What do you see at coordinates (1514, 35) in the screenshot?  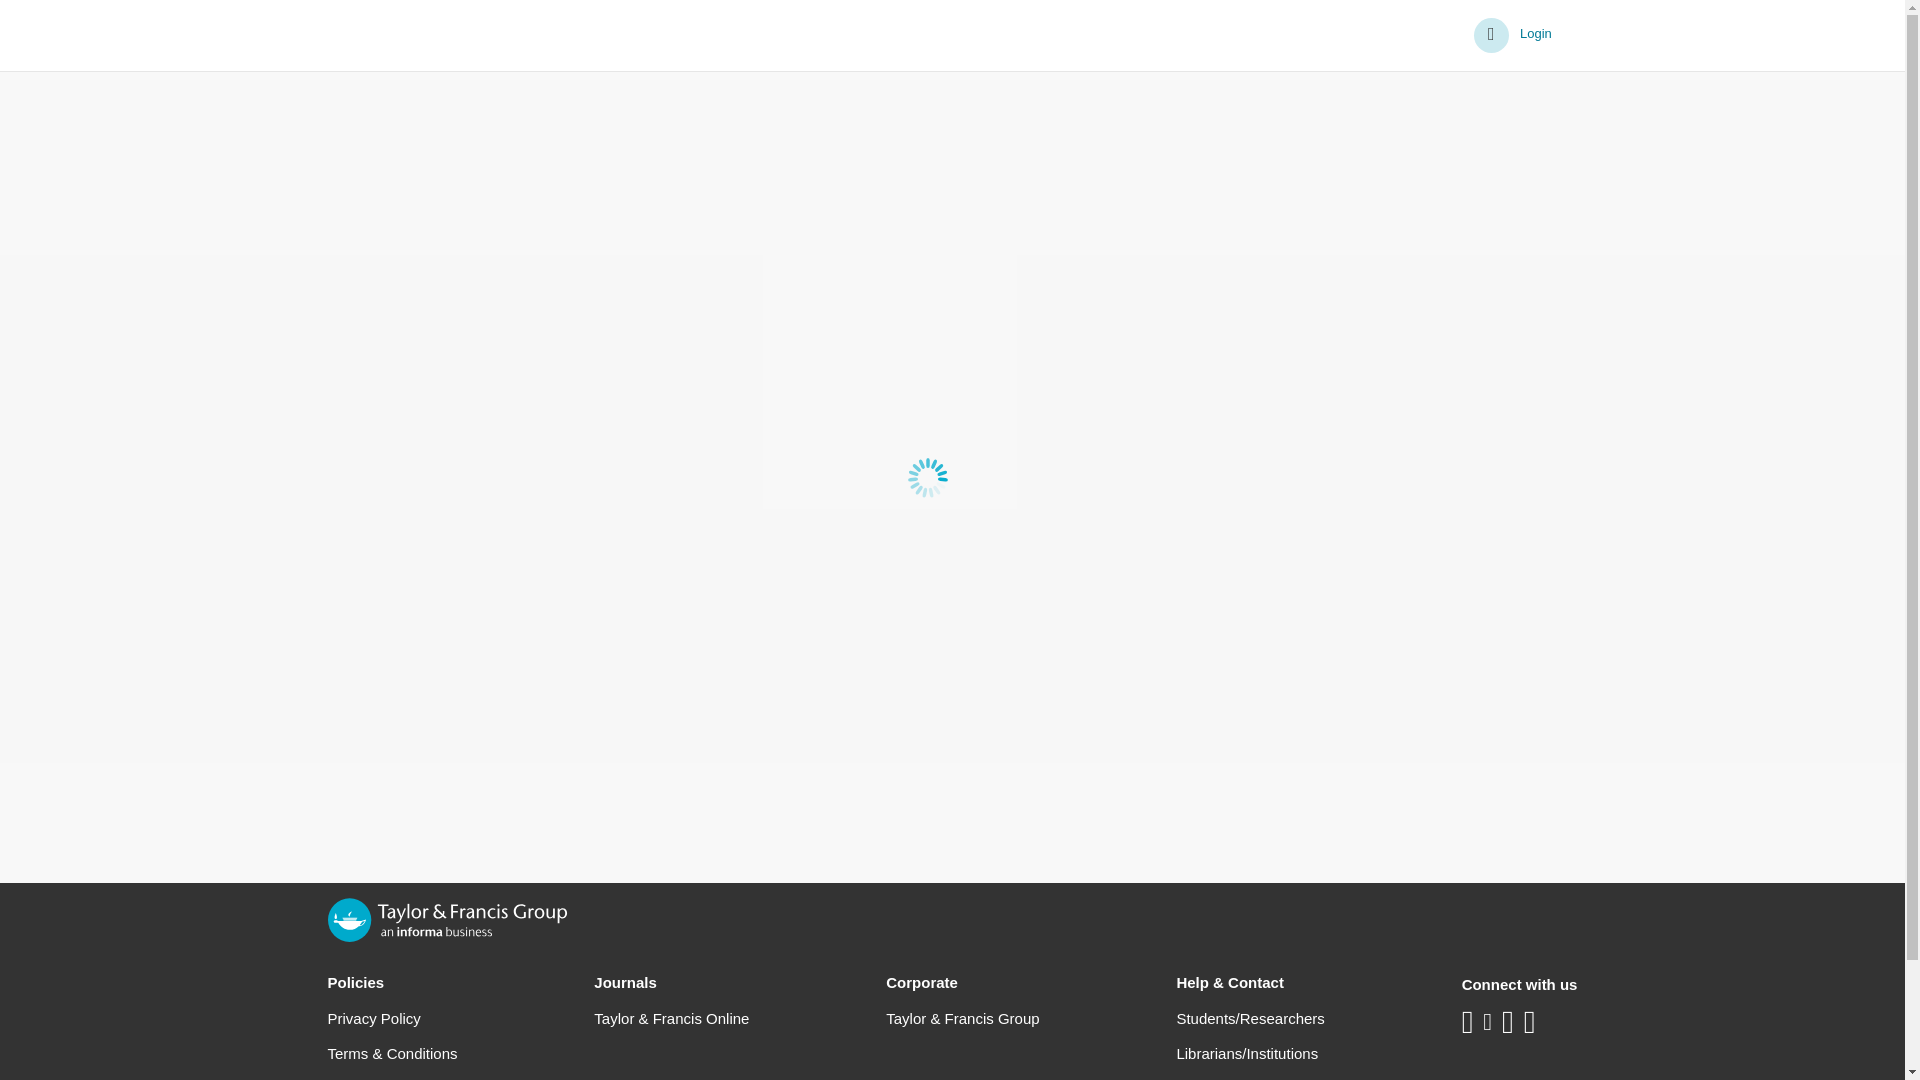 I see `Login` at bounding box center [1514, 35].